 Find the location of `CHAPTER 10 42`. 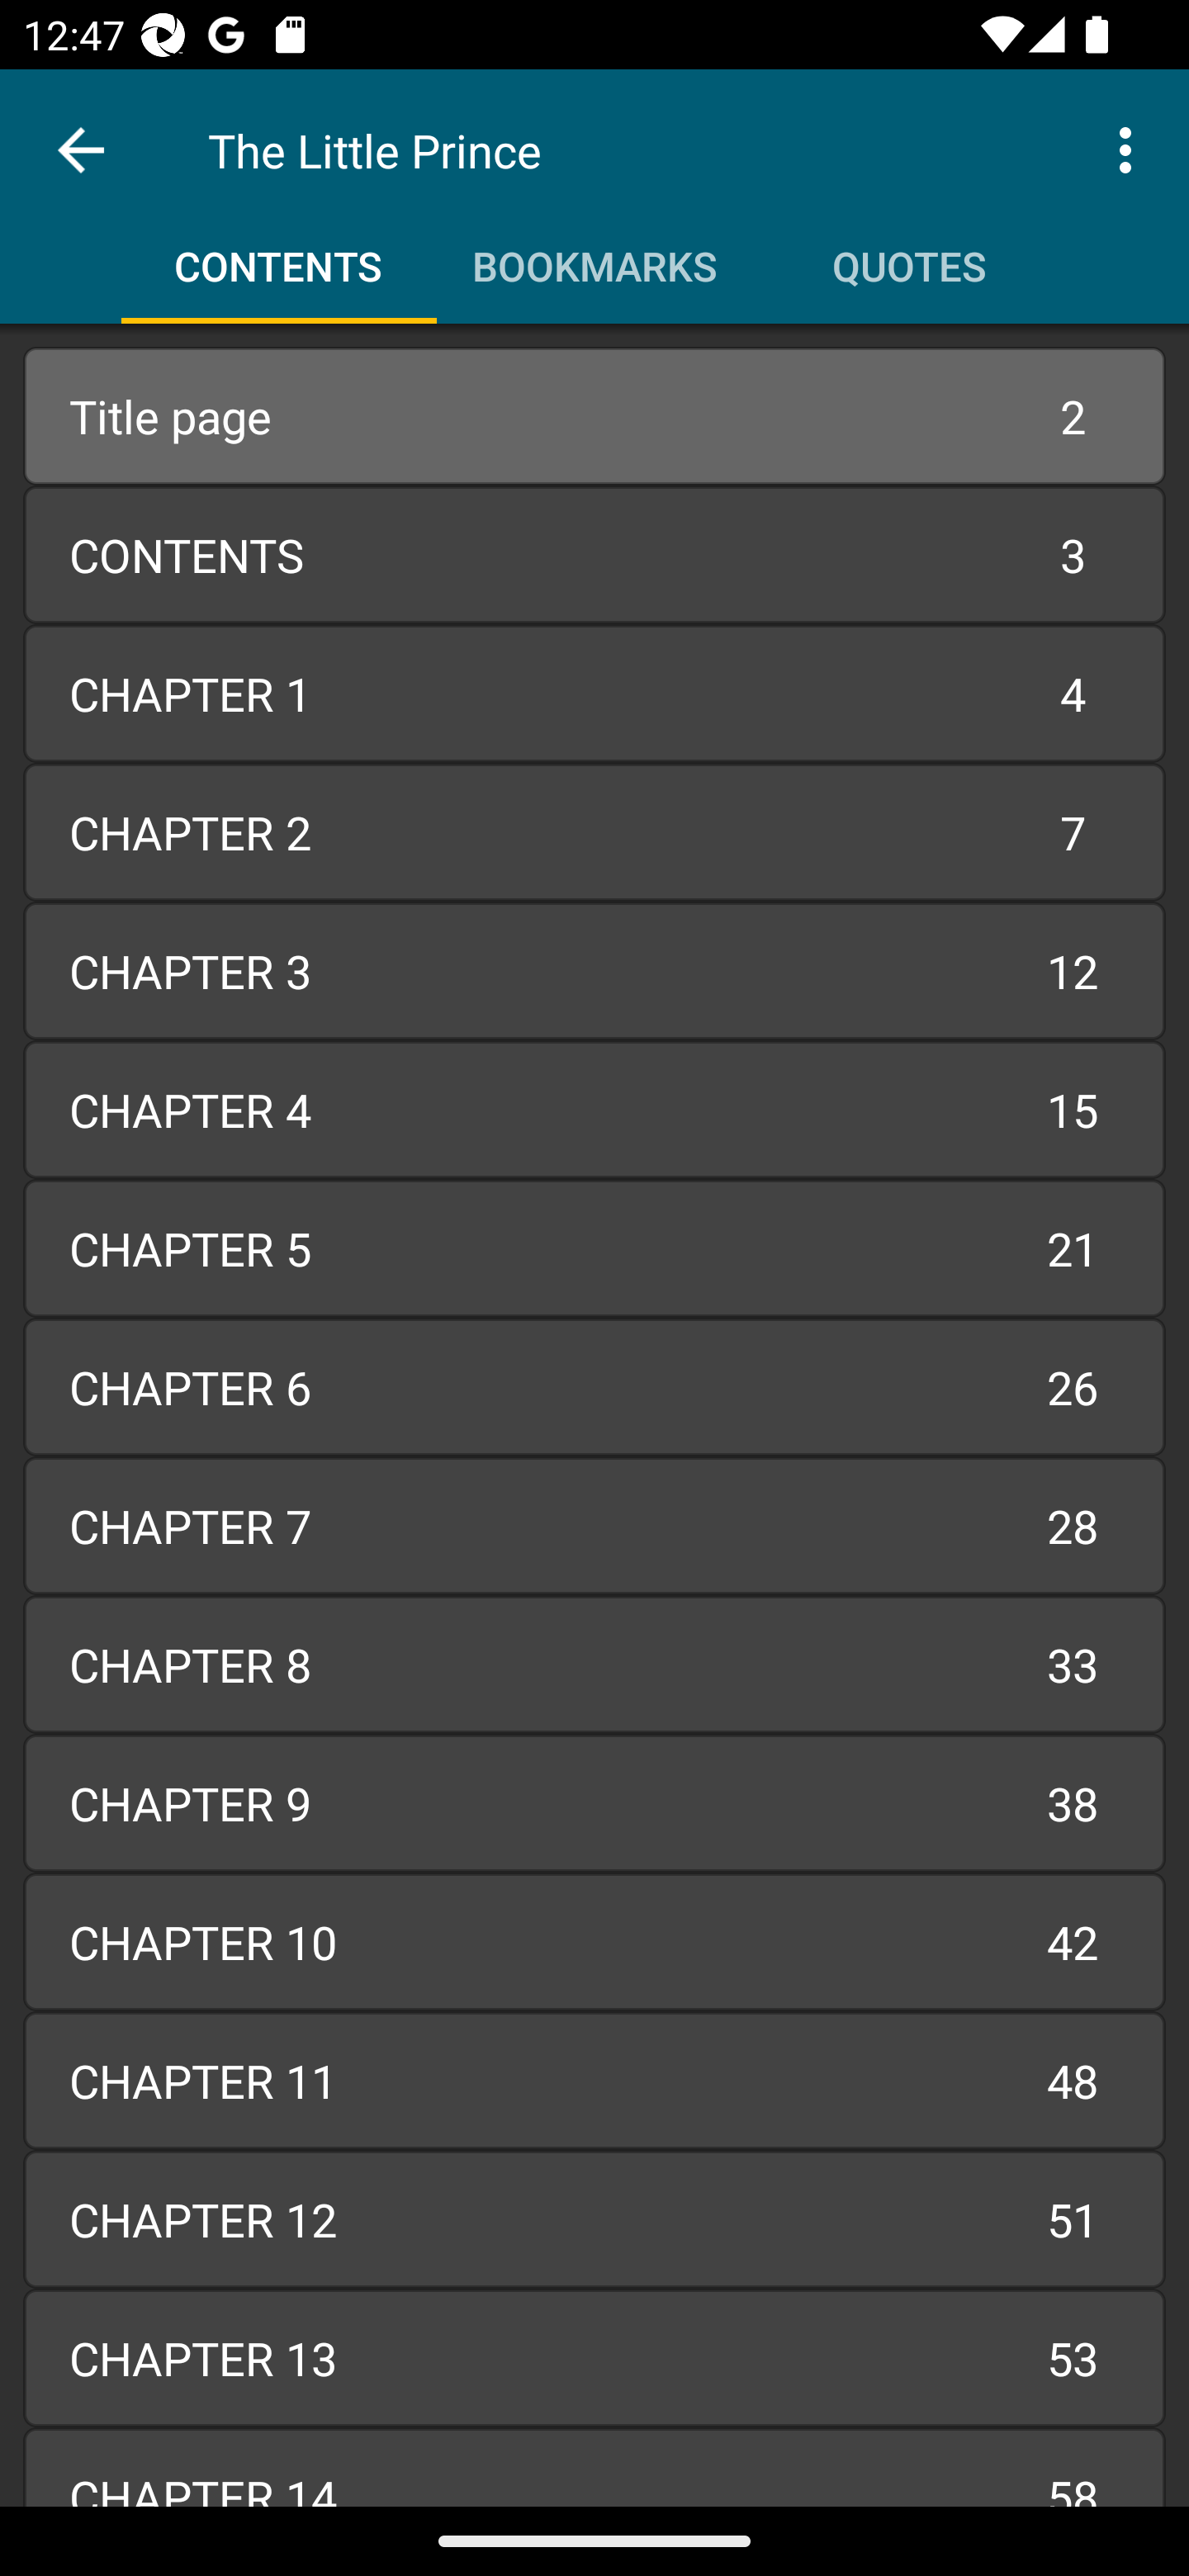

CHAPTER 10 42 is located at coordinates (594, 1942).